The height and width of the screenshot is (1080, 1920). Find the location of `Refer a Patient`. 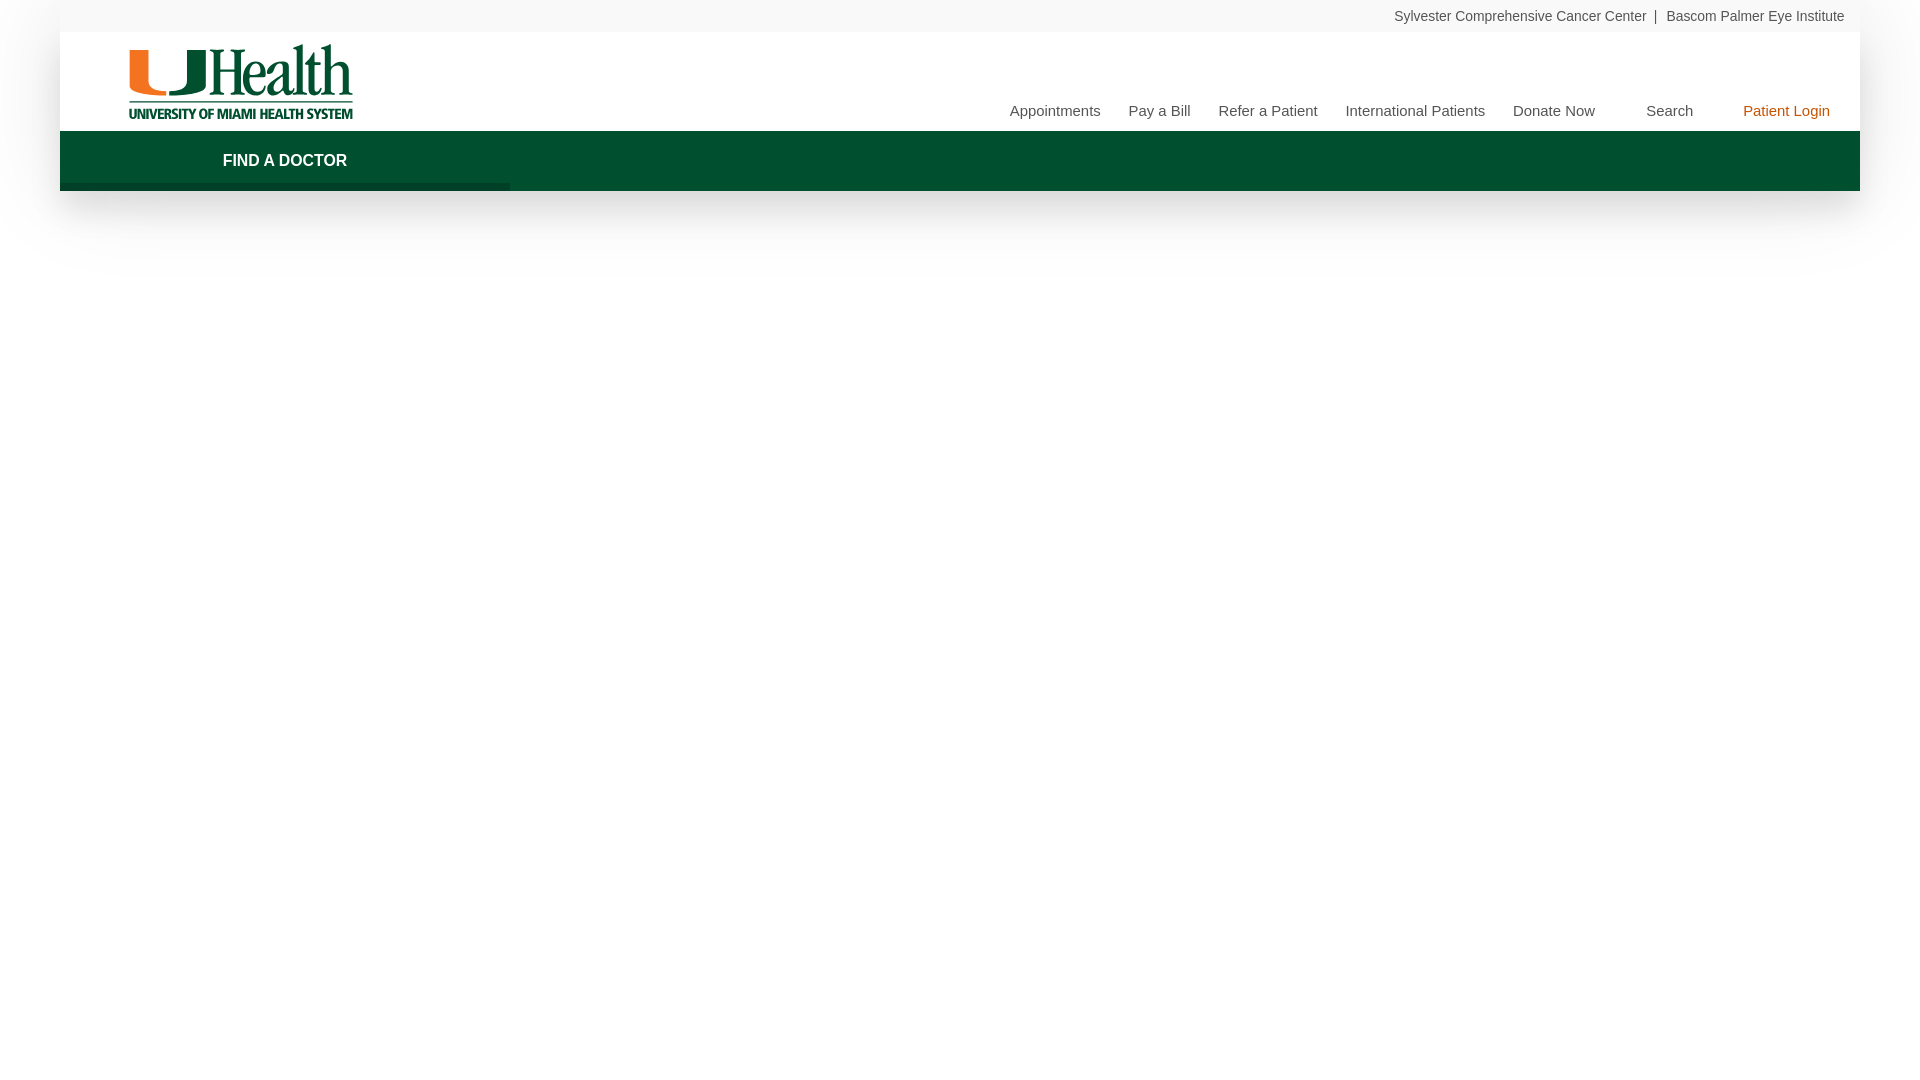

Refer a Patient is located at coordinates (1267, 110).